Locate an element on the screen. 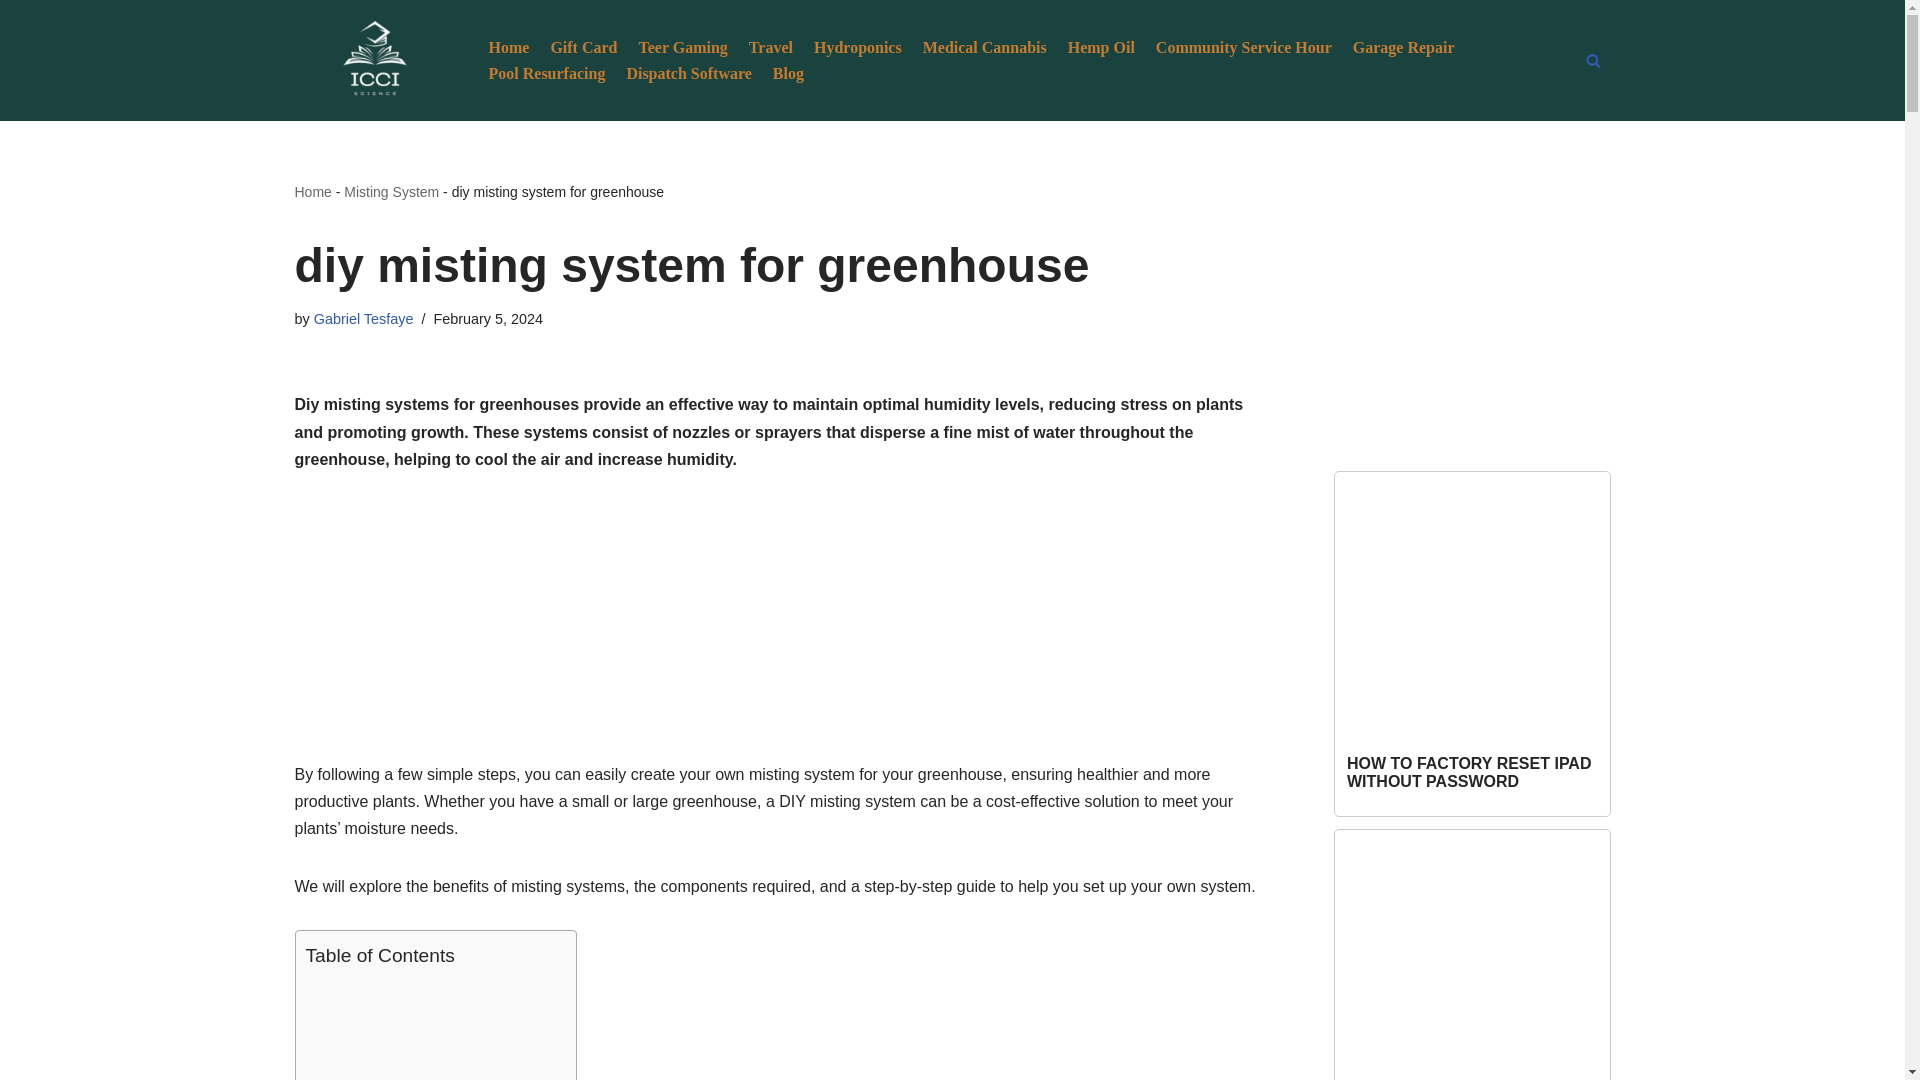 This screenshot has width=1920, height=1080. Gabriel Tesfaye is located at coordinates (364, 319).